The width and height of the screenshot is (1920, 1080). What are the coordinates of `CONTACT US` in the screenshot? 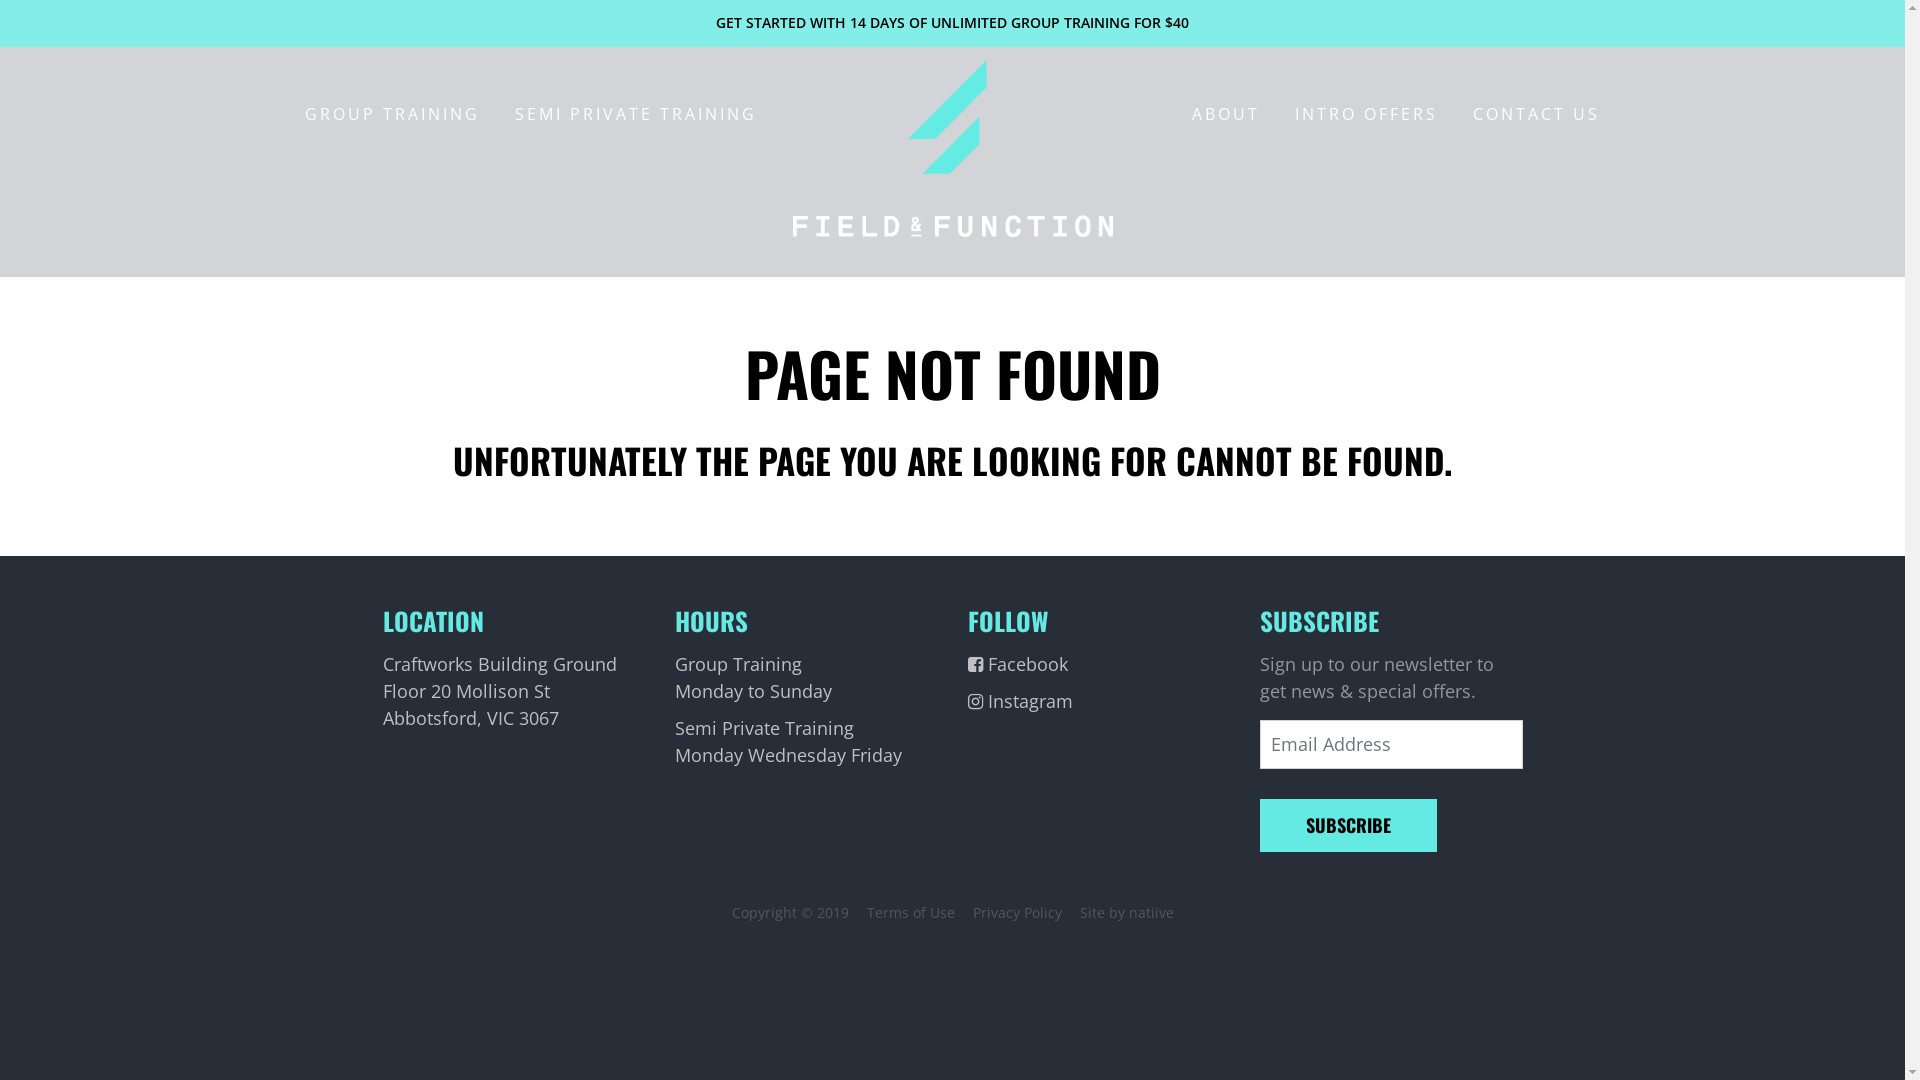 It's located at (1536, 114).